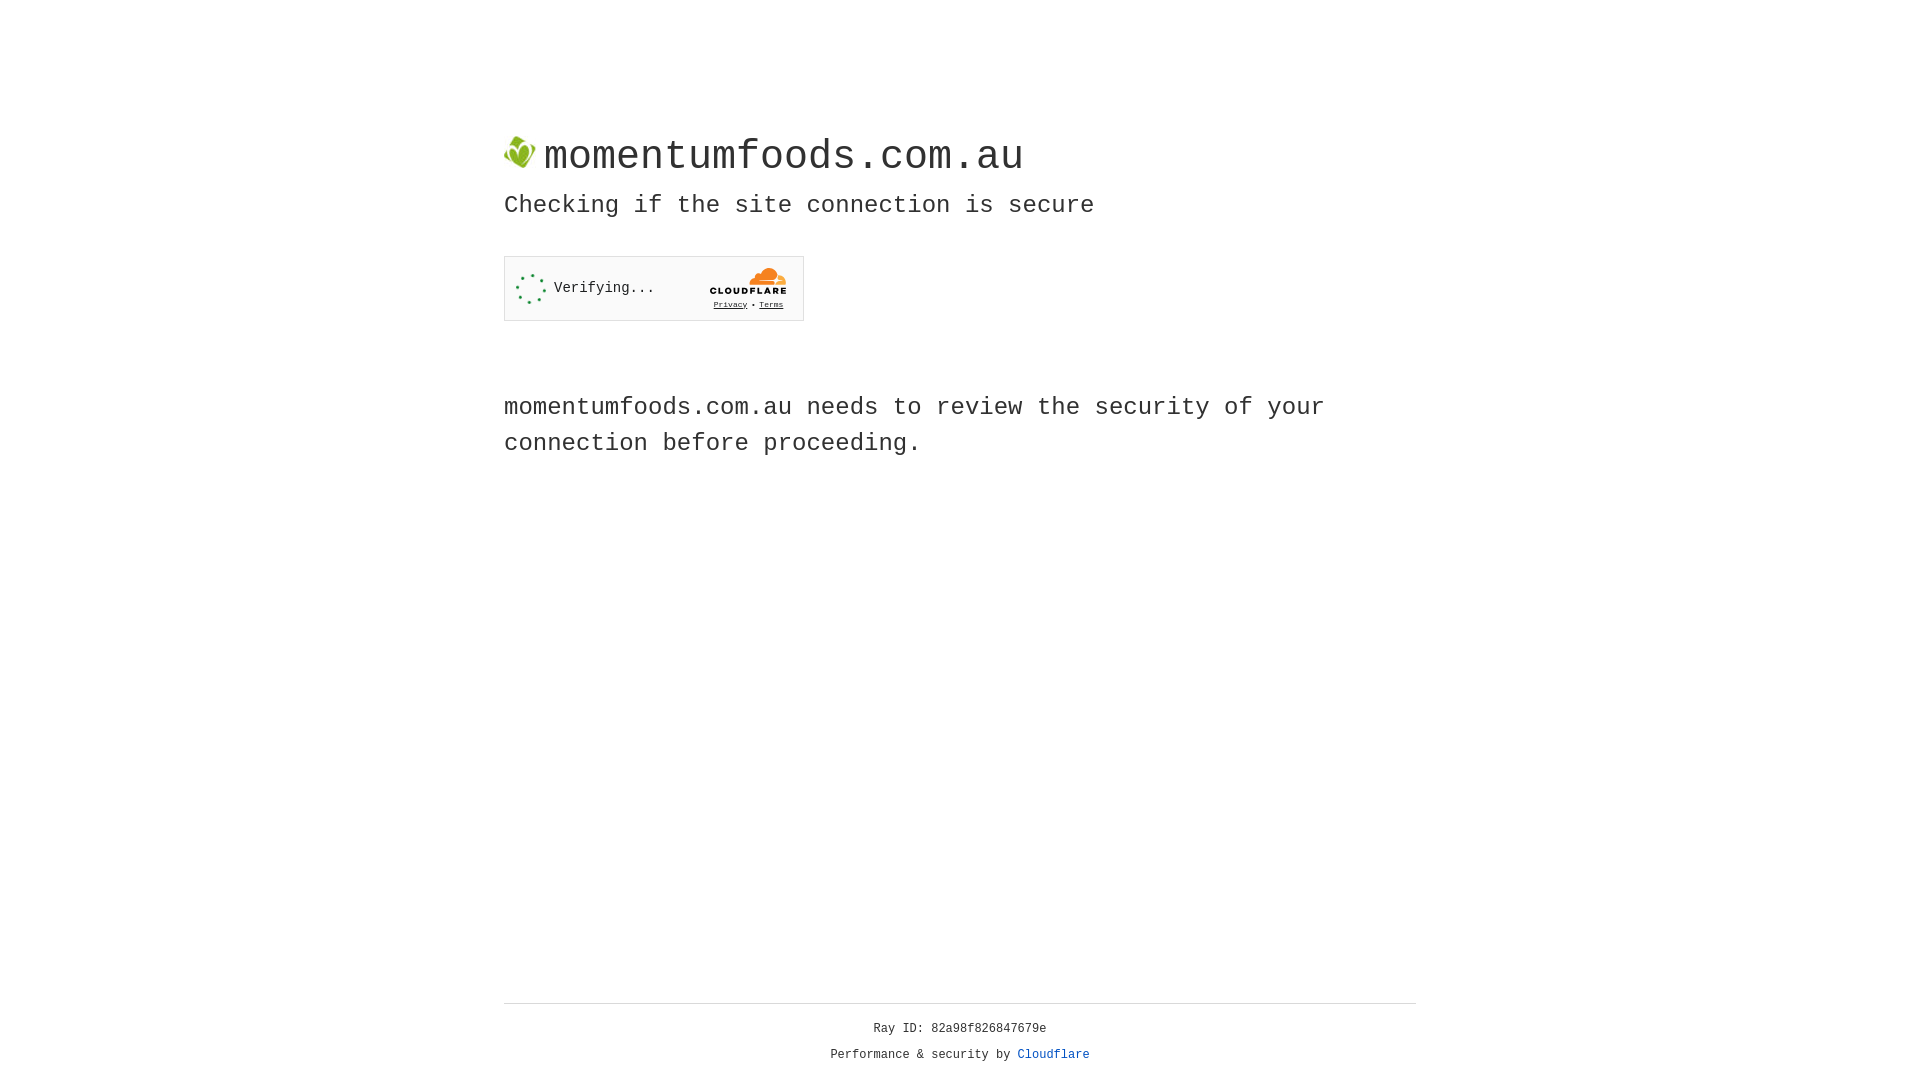 This screenshot has width=1920, height=1080. I want to click on Widget containing a Cloudflare security challenge, so click(654, 288).